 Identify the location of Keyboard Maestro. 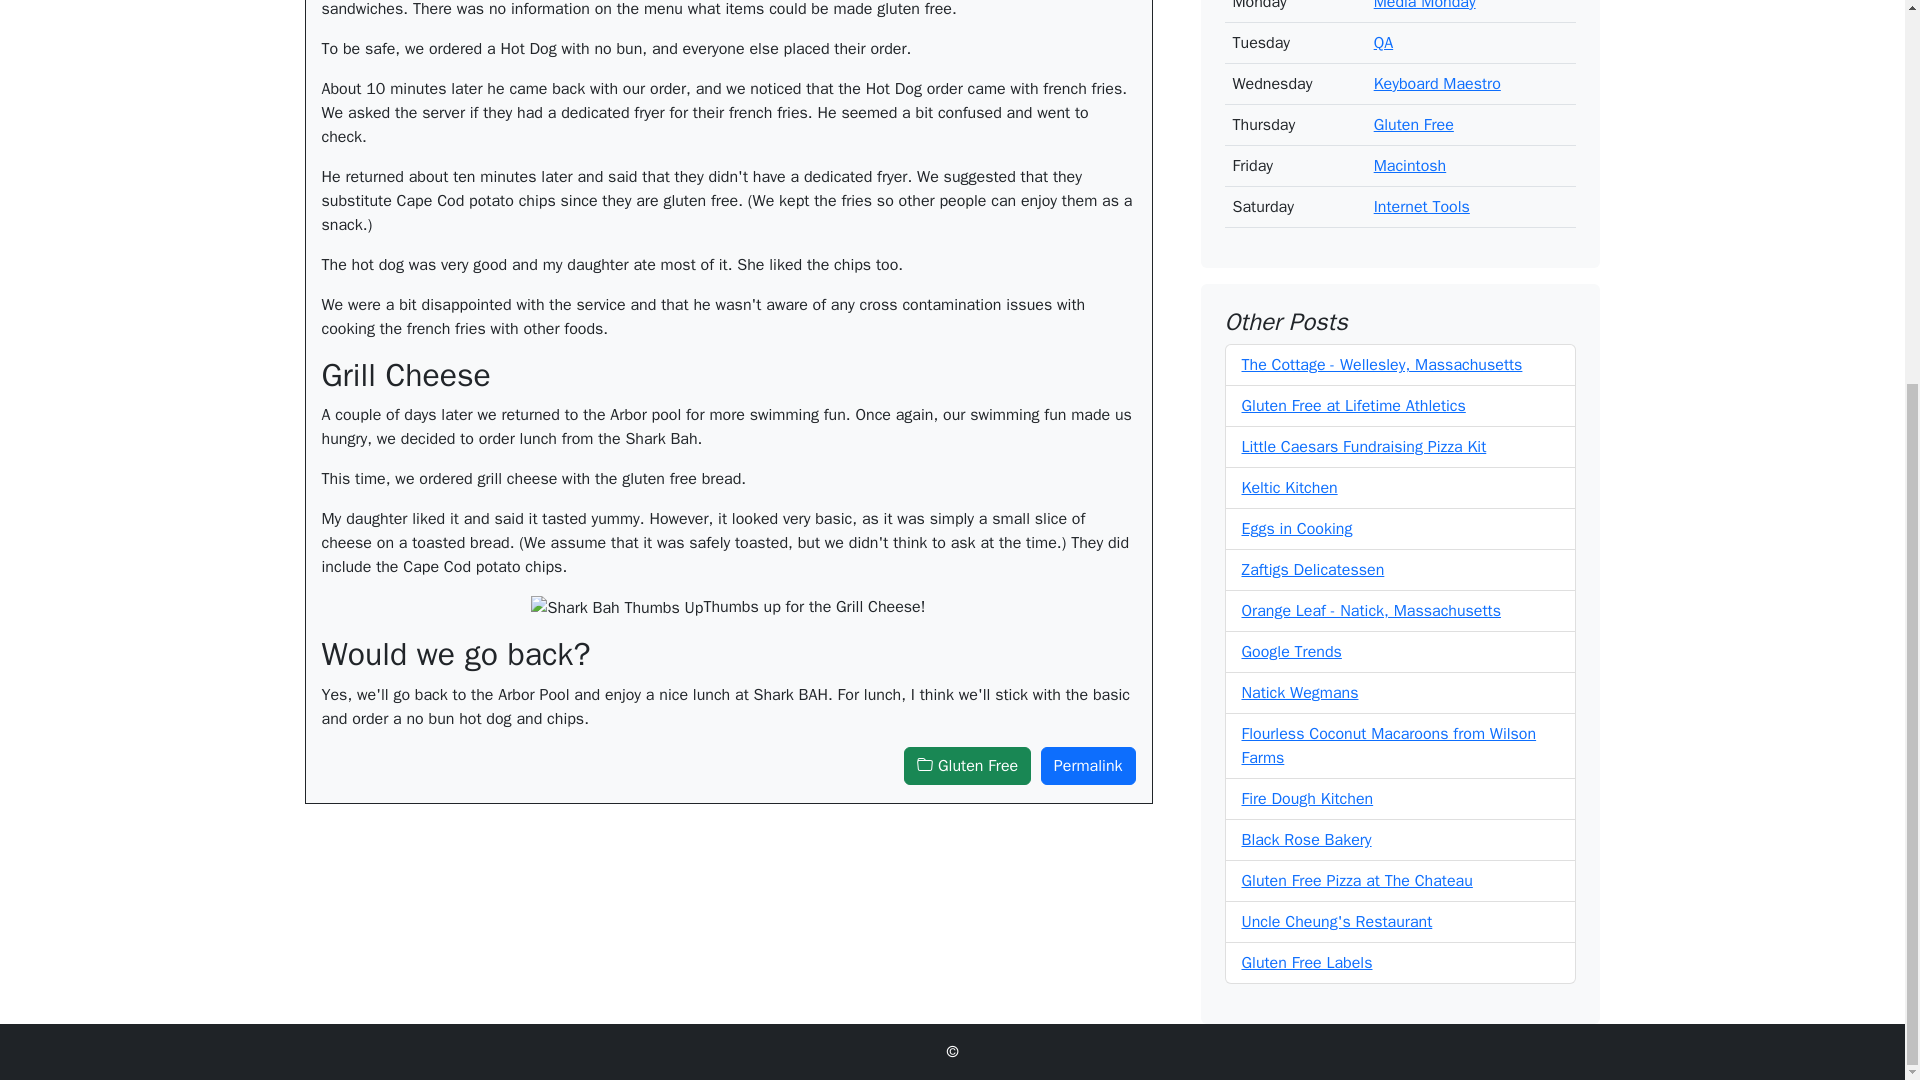
(1438, 68).